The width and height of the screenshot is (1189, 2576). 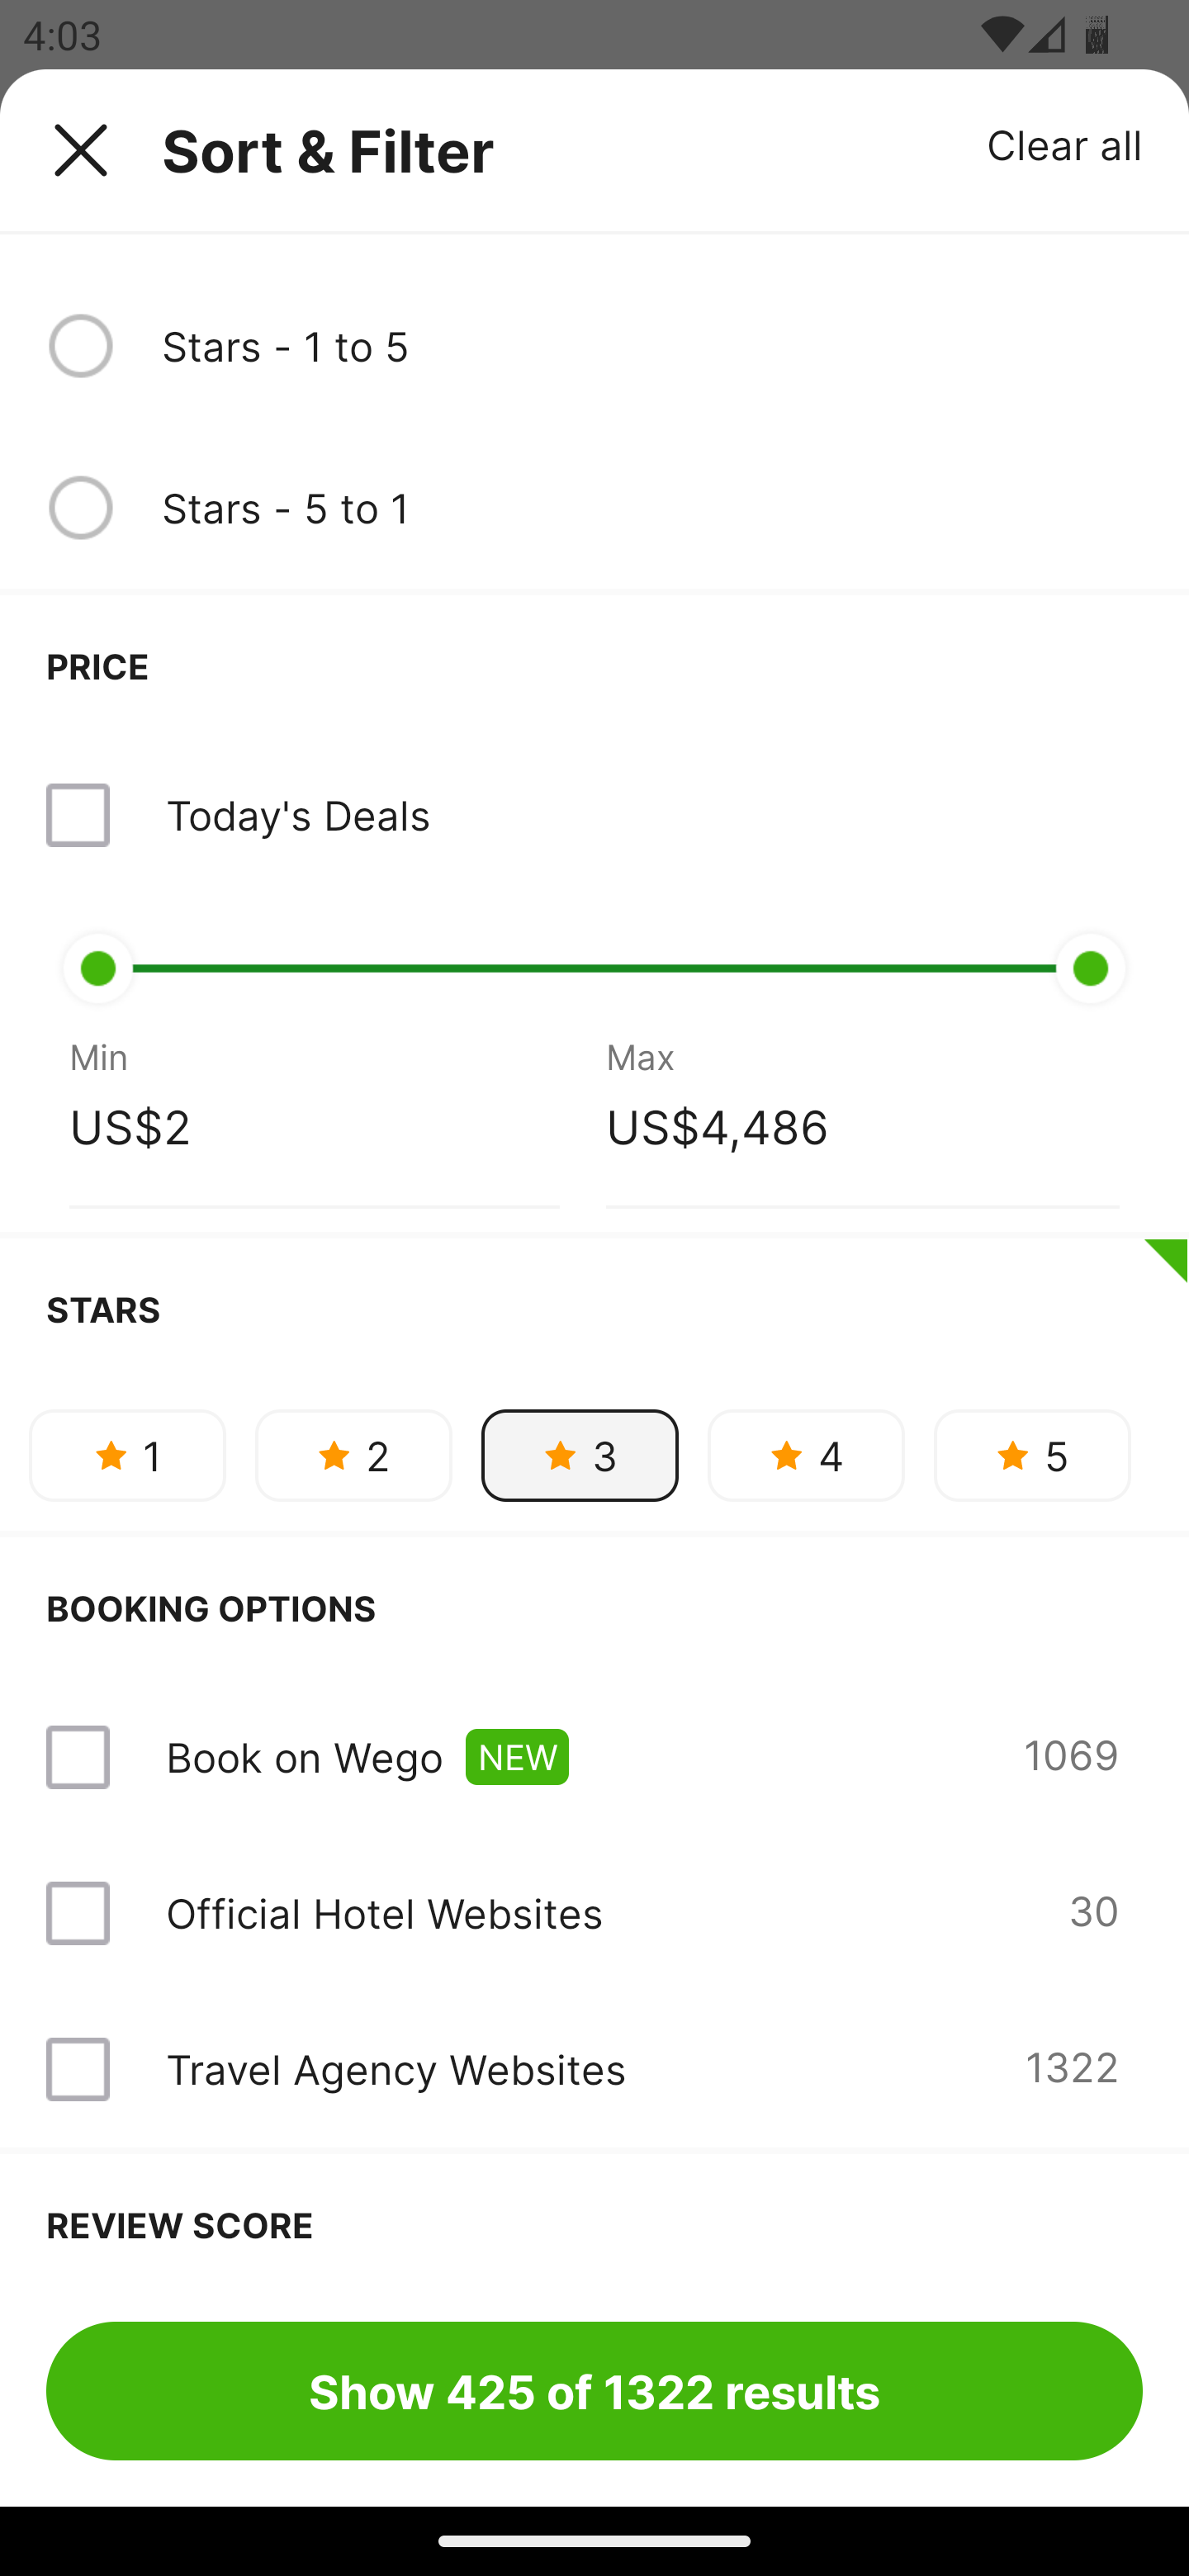 What do you see at coordinates (127, 1455) in the screenshot?
I see `1` at bounding box center [127, 1455].